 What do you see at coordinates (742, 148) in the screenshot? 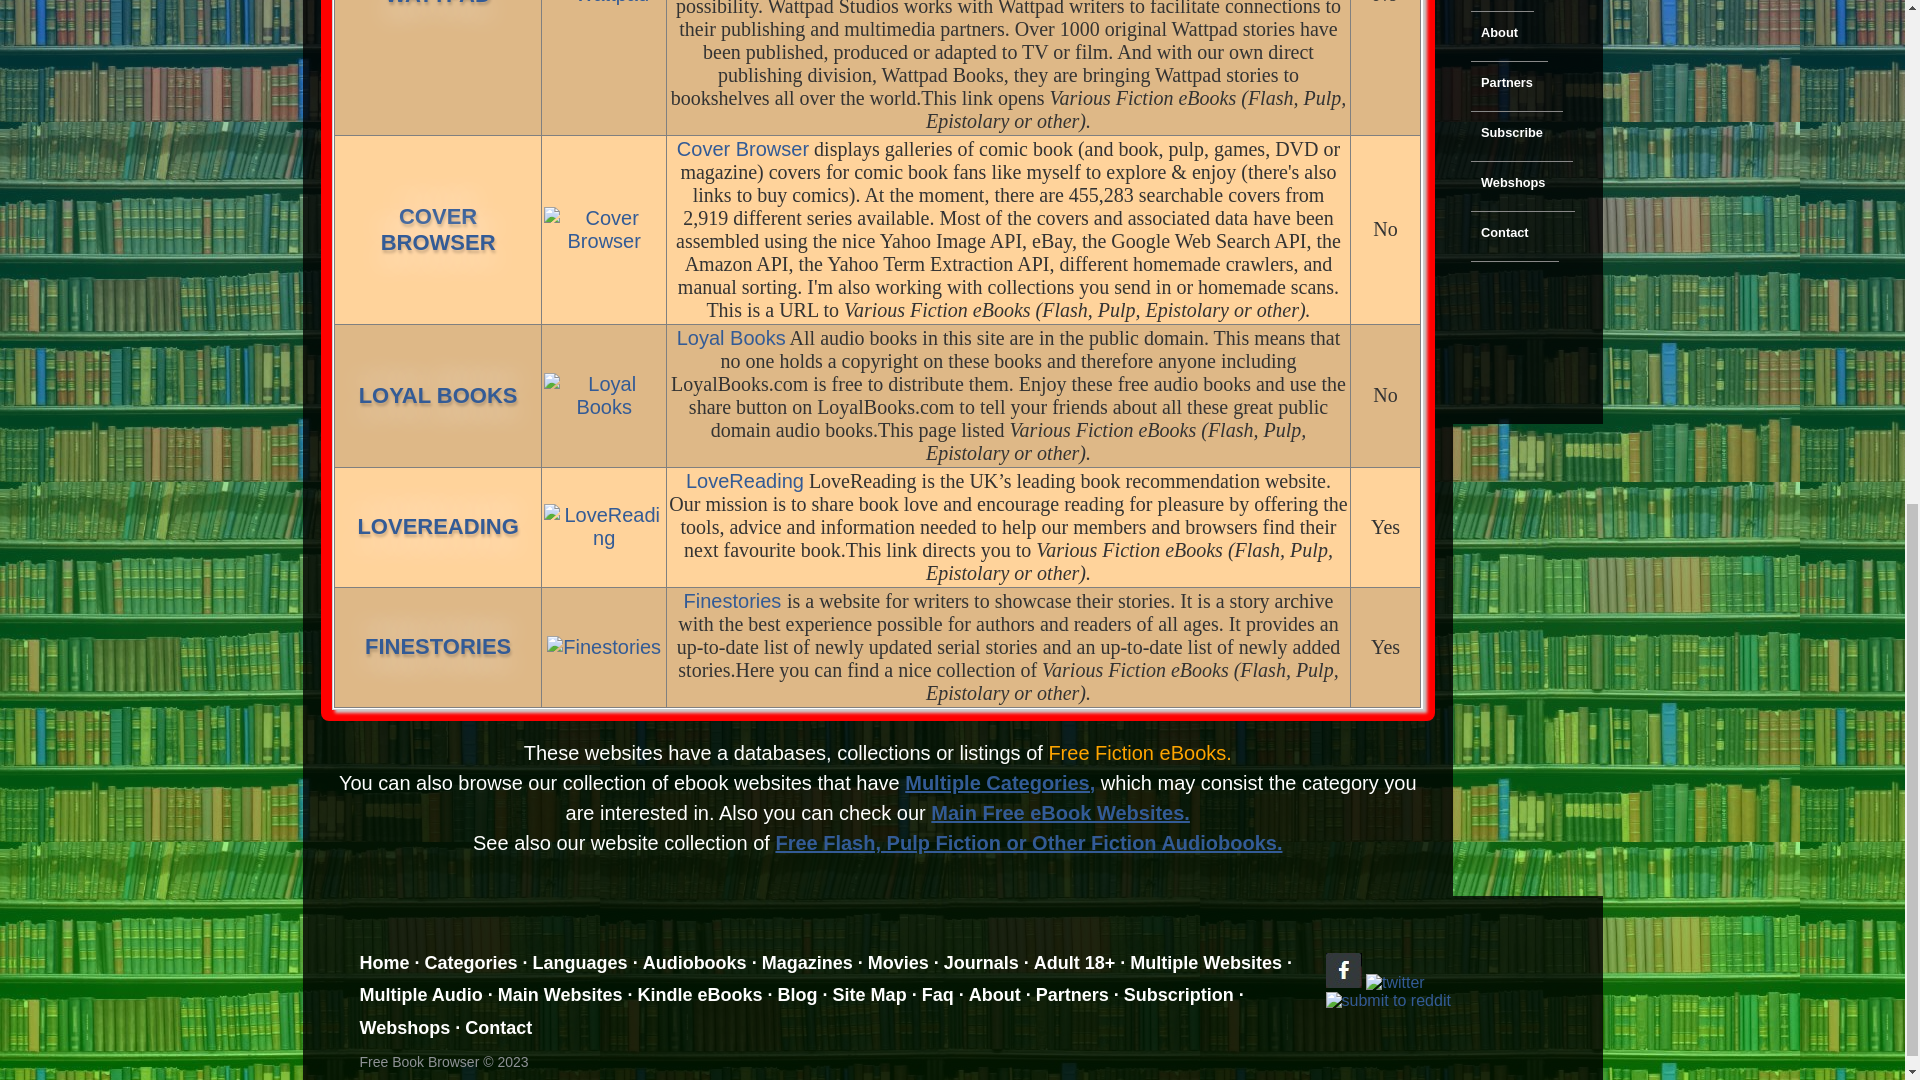
I see `Main Free eBook Websites.` at bounding box center [742, 148].